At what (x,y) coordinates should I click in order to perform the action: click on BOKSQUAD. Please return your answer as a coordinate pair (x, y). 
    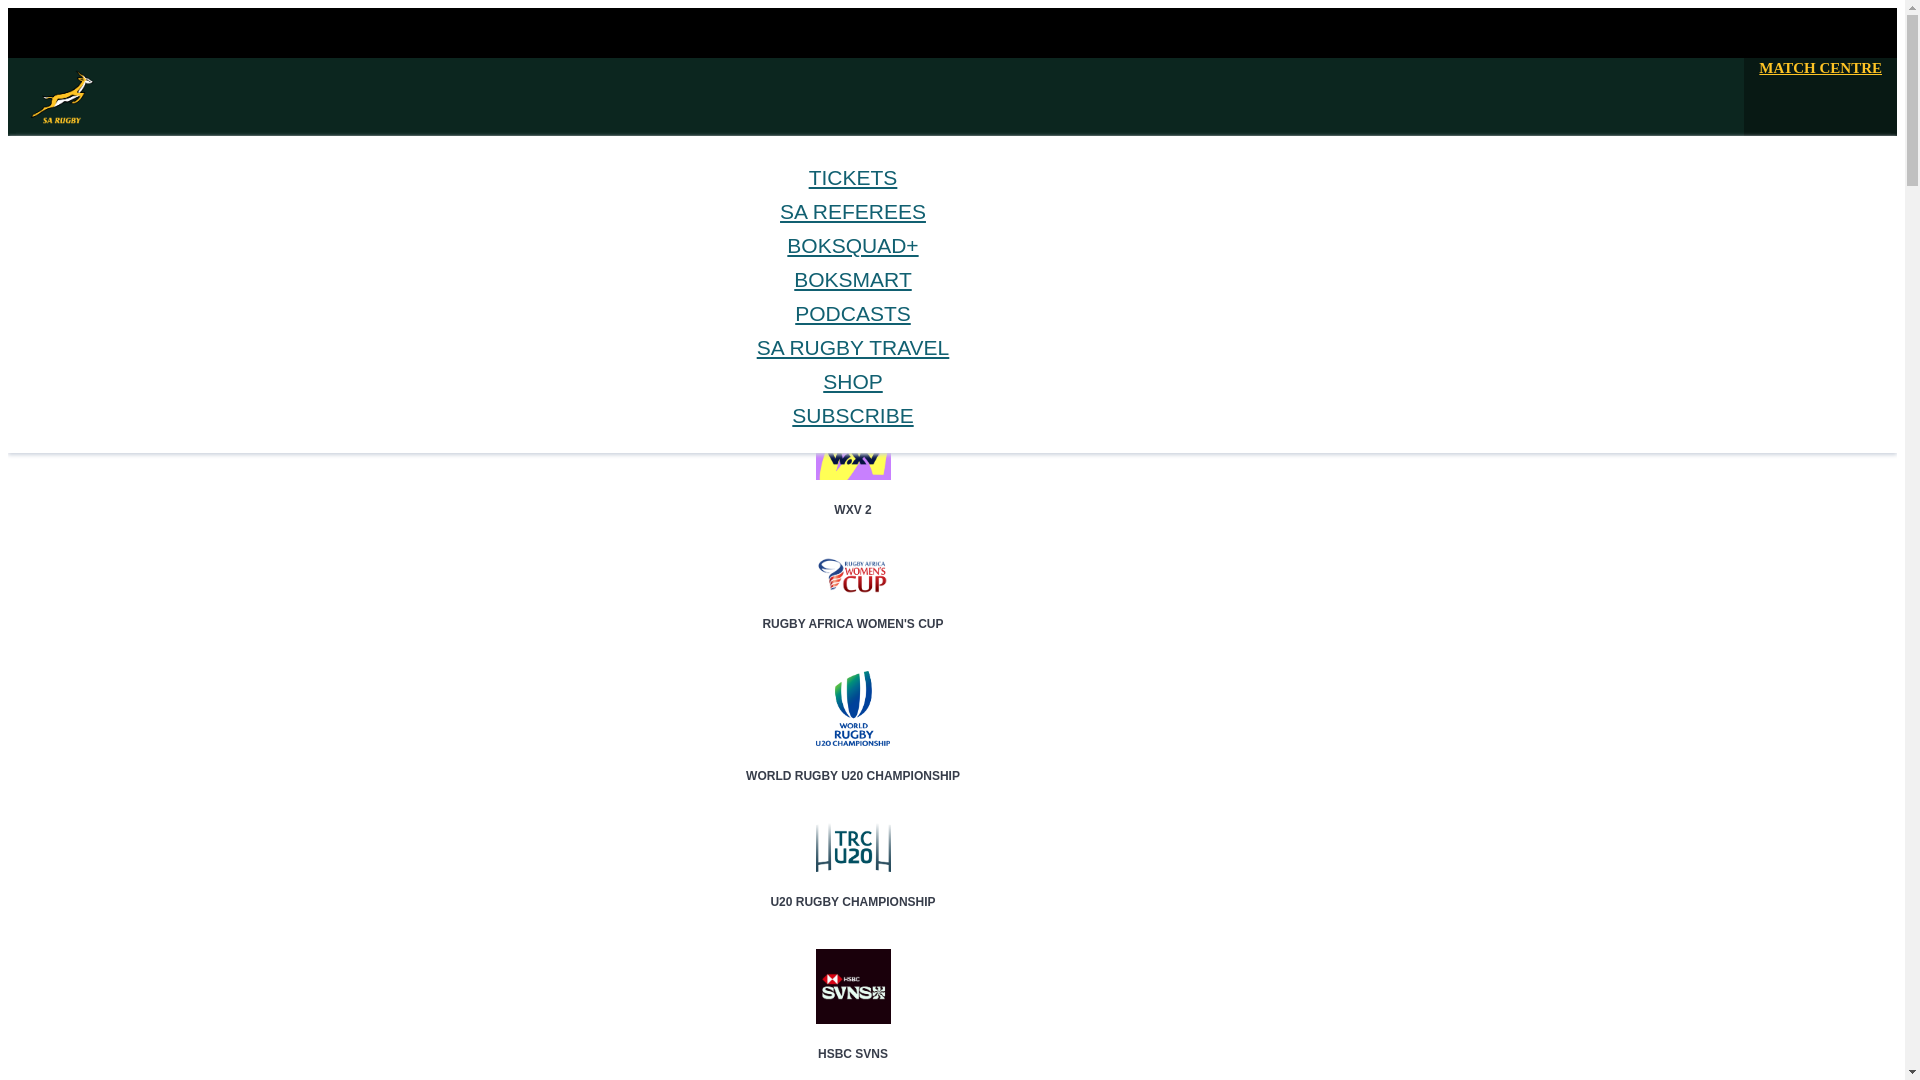
    Looking at the image, I should click on (115, 303).